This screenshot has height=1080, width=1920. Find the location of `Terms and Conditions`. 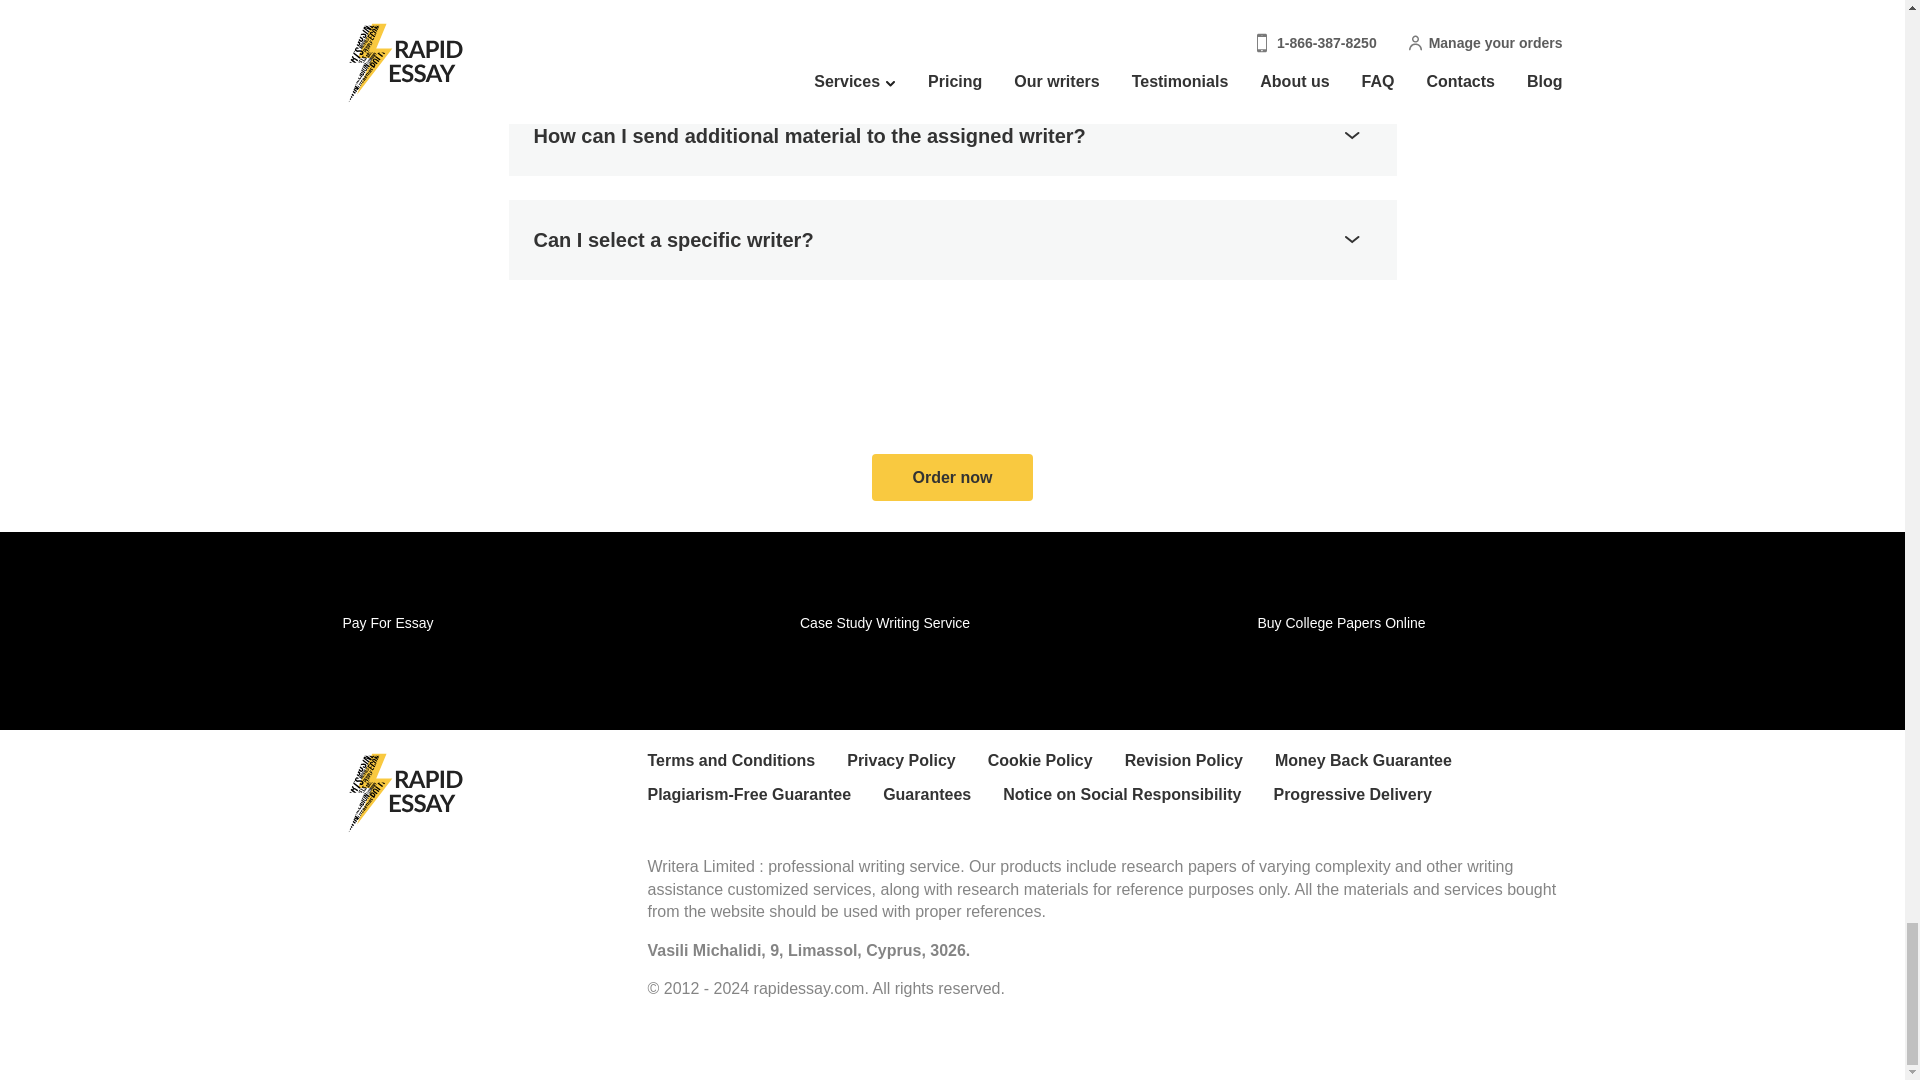

Terms and Conditions is located at coordinates (748, 766).